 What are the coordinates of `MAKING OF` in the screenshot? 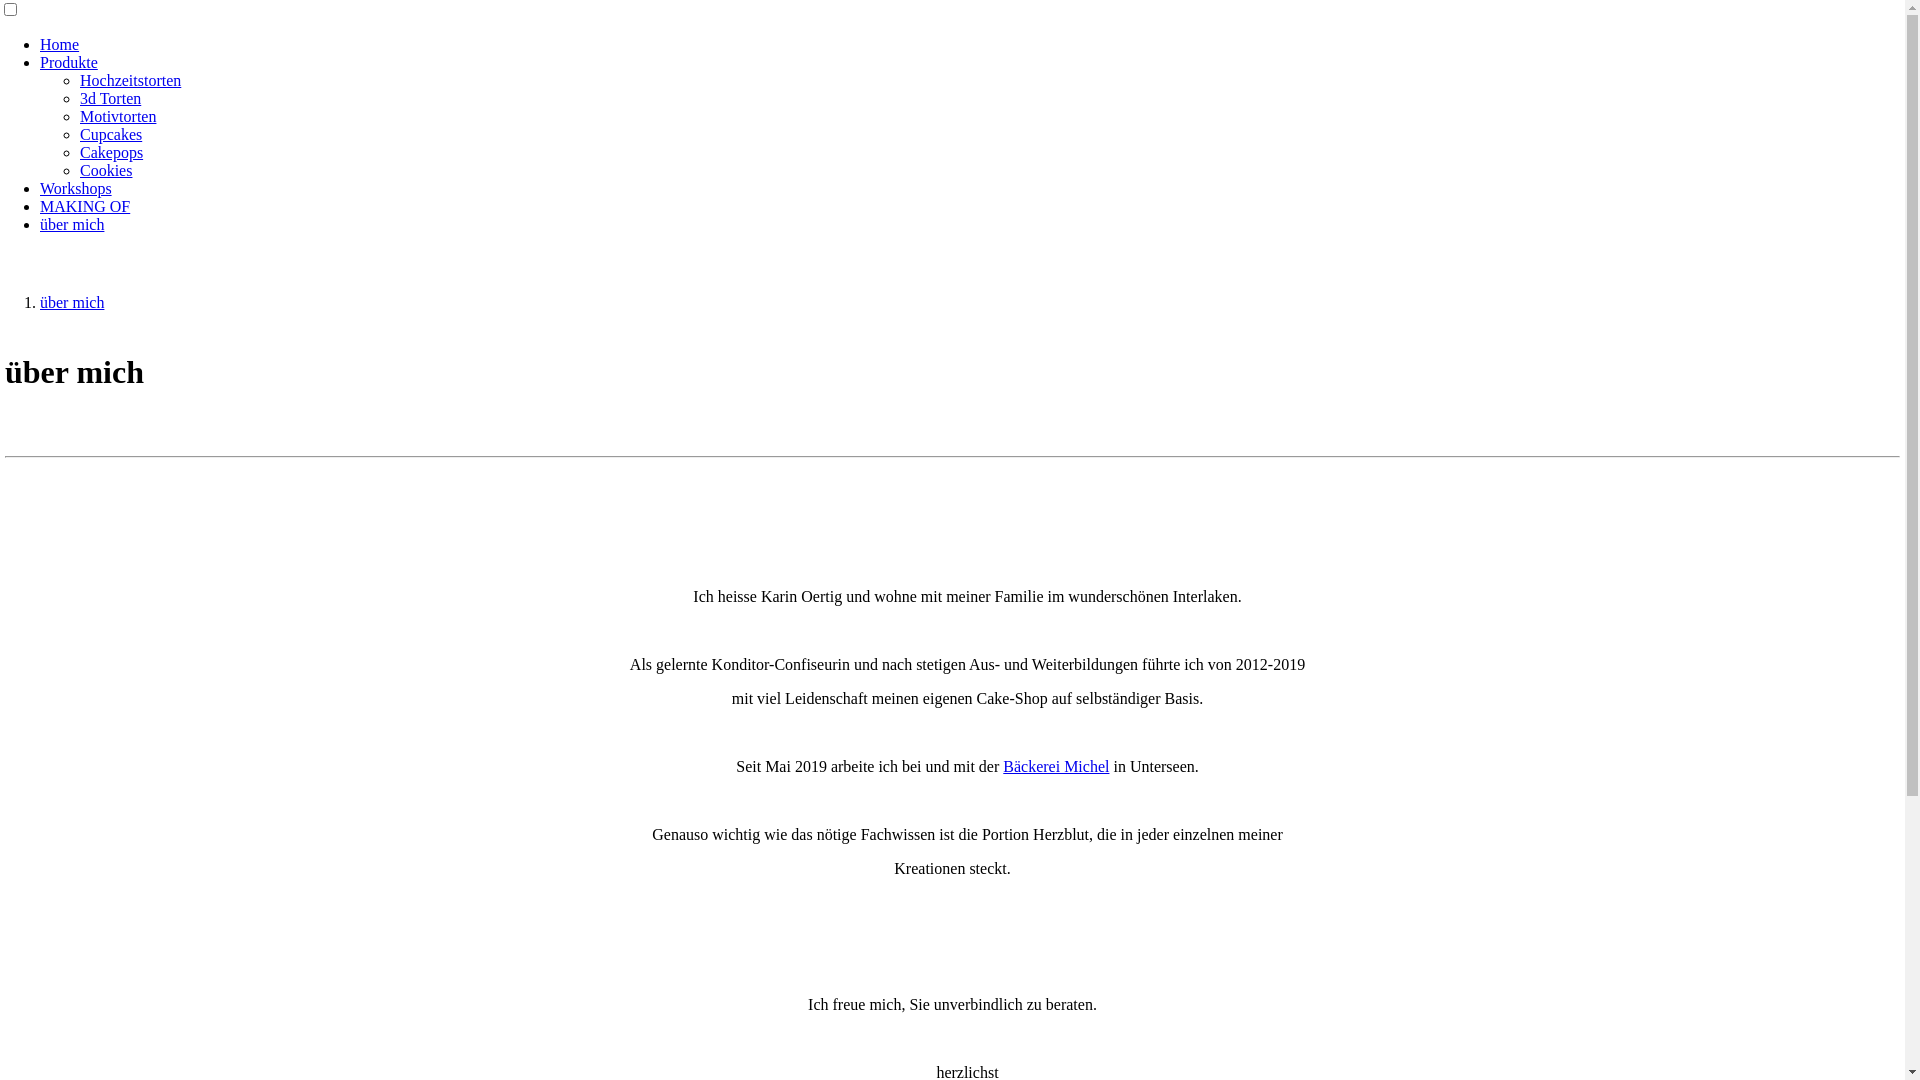 It's located at (85, 206).